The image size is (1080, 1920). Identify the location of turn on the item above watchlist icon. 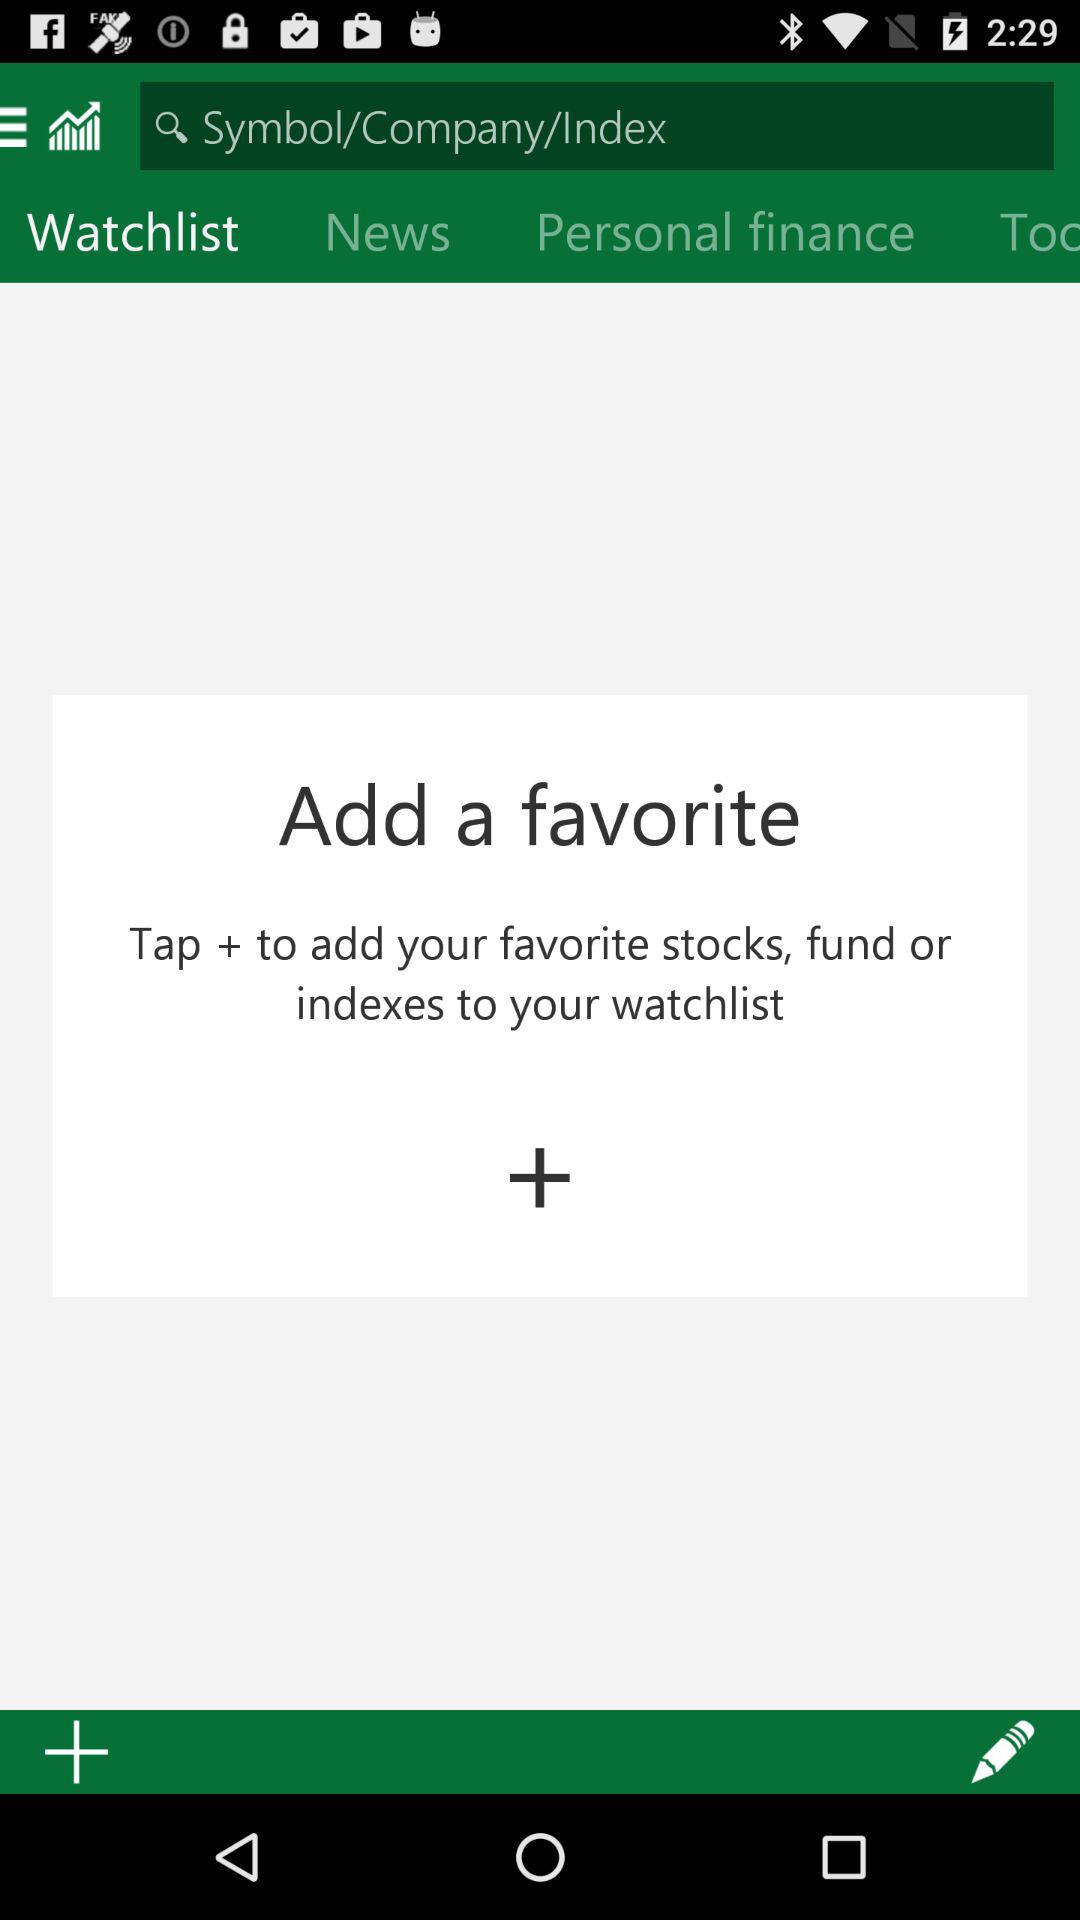
(596, 126).